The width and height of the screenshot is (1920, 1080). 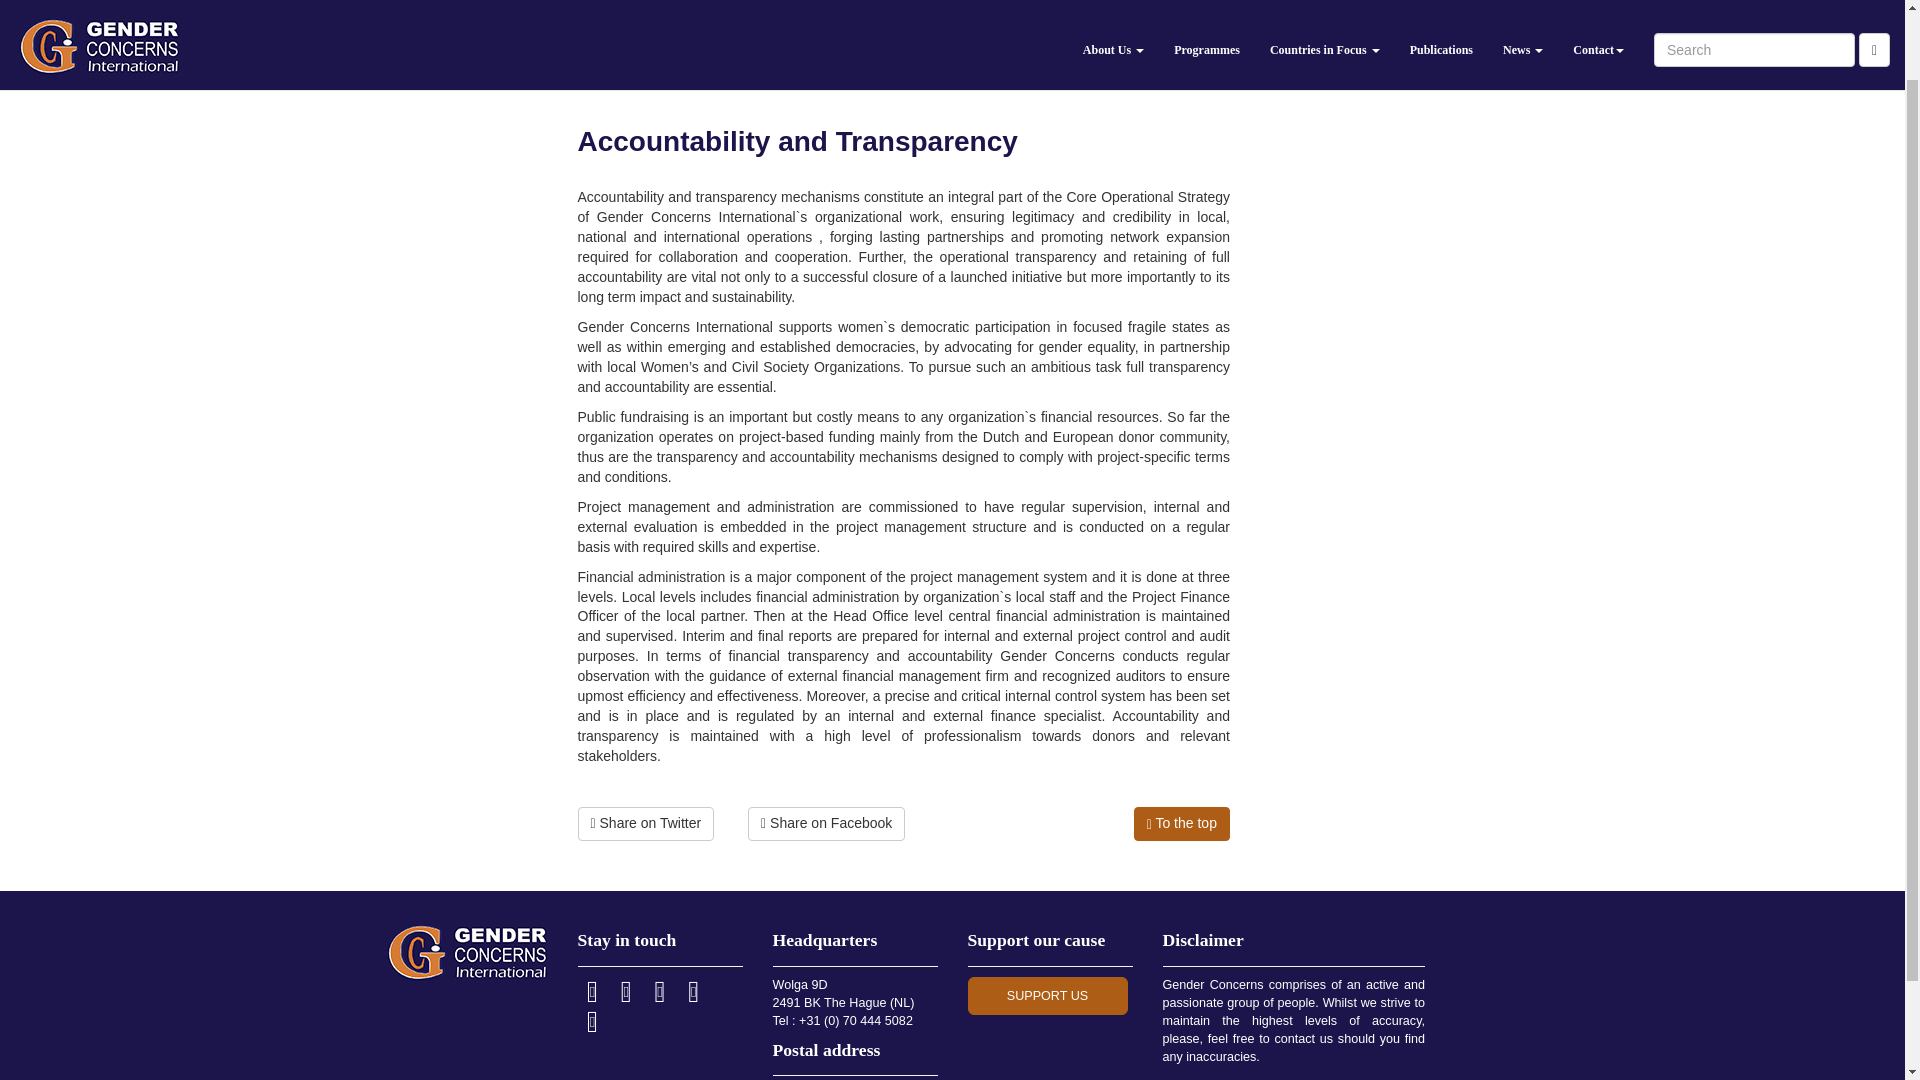 What do you see at coordinates (1113, 5) in the screenshot?
I see `About Us` at bounding box center [1113, 5].